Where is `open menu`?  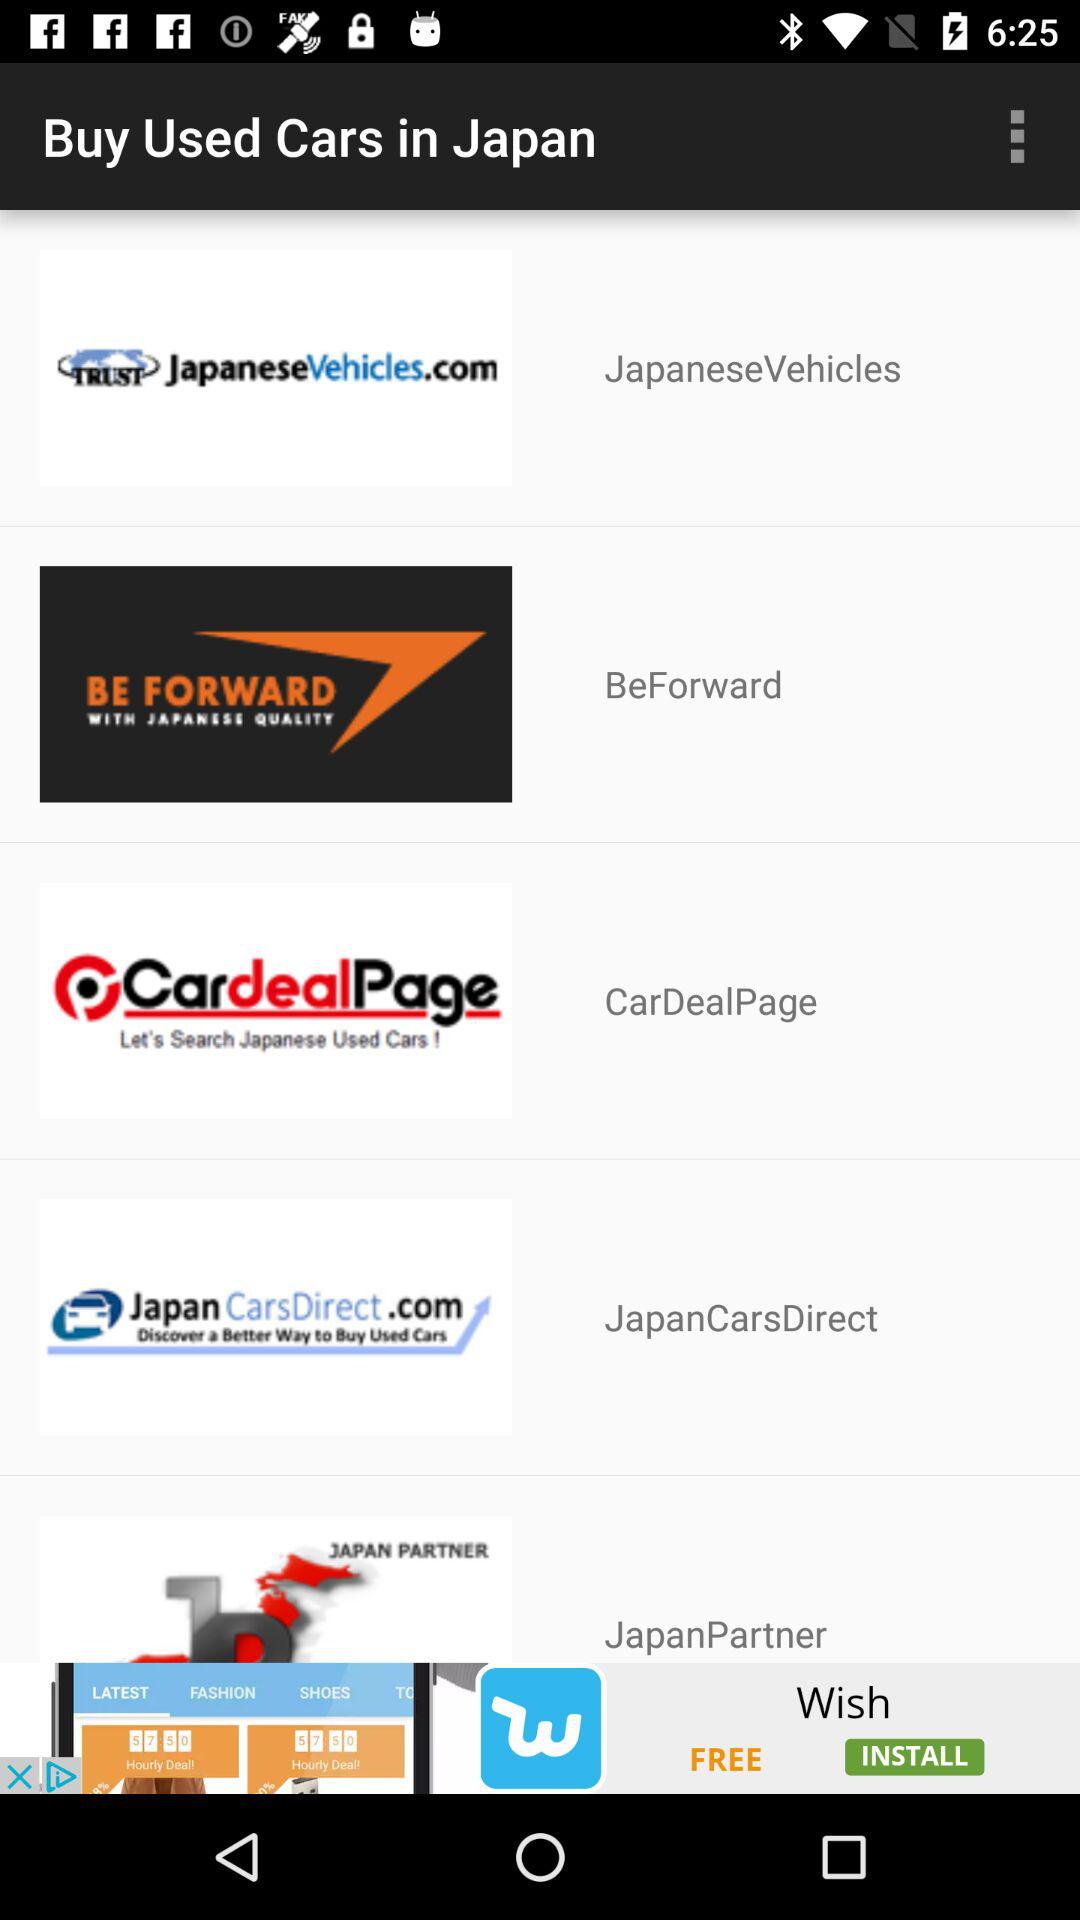 open menu is located at coordinates (1017, 136).